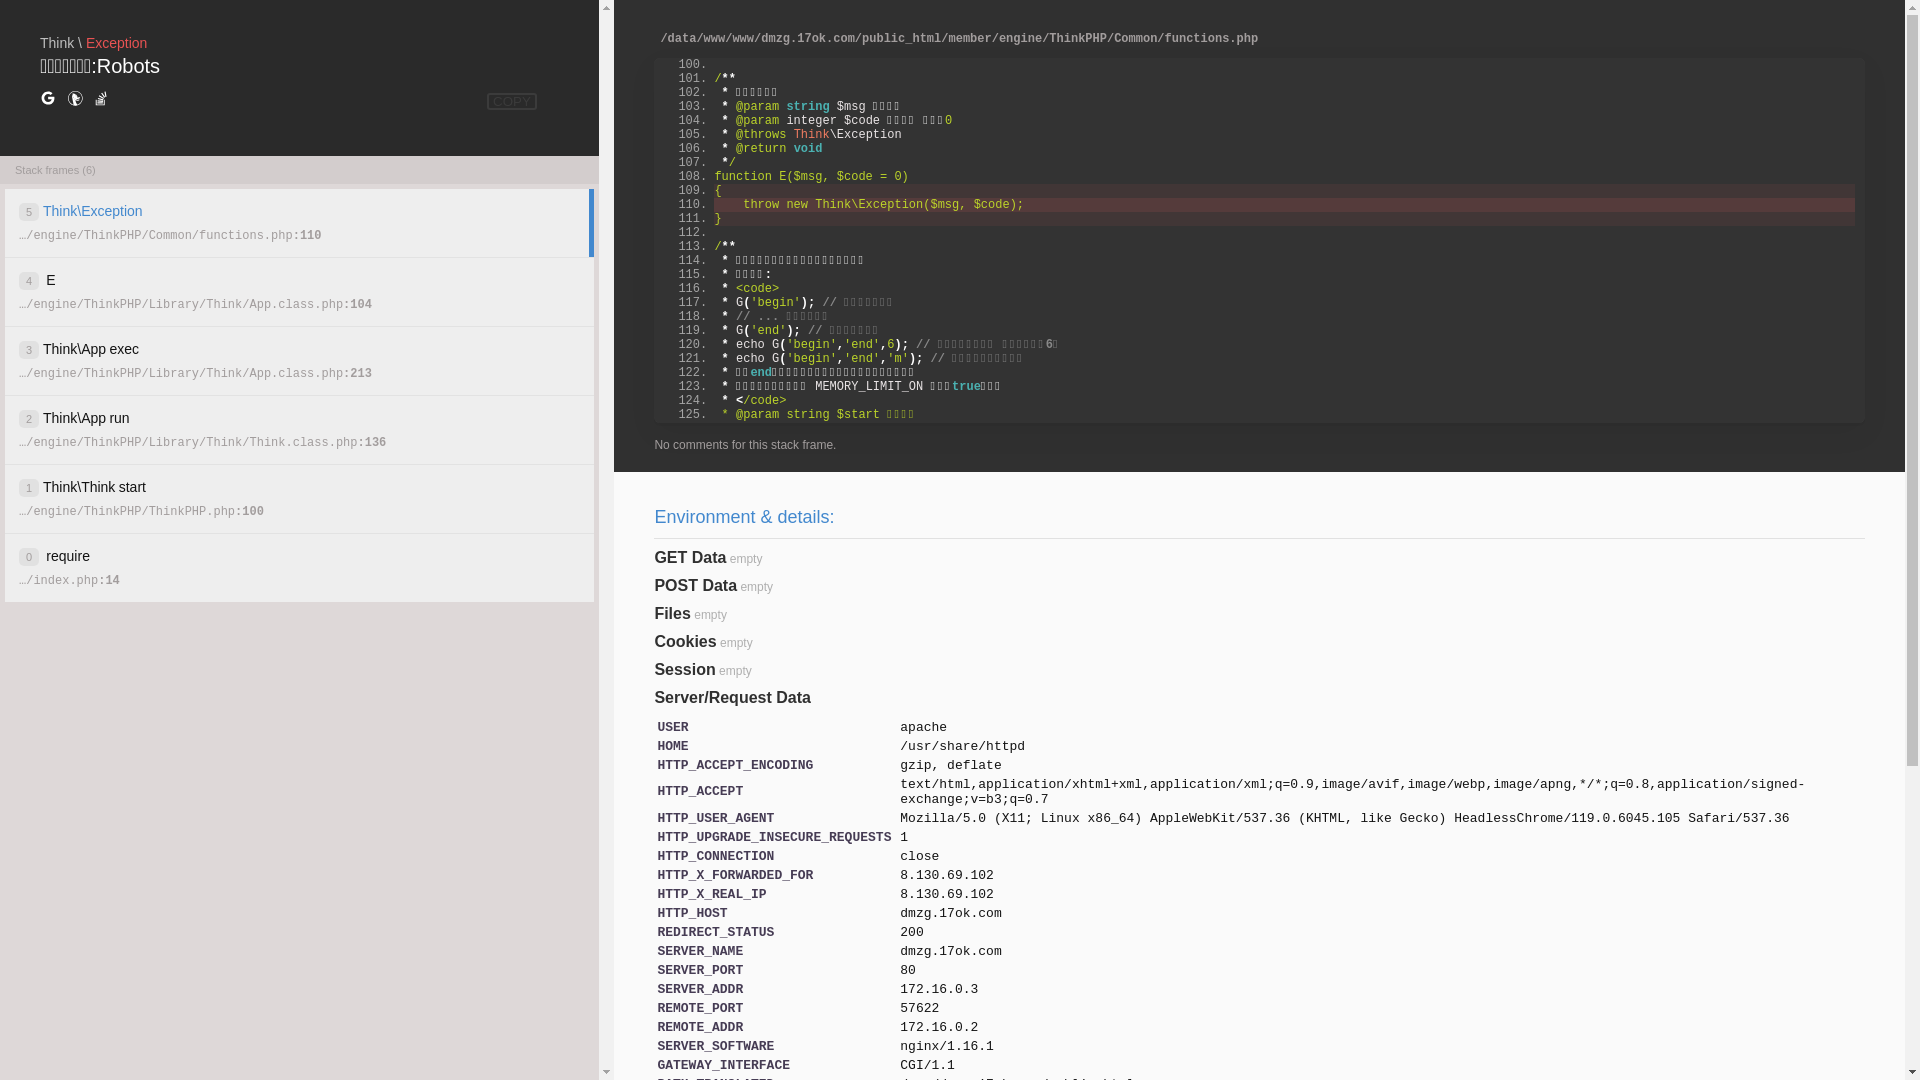  I want to click on Search for help on DuckDuckGo., so click(75, 99).